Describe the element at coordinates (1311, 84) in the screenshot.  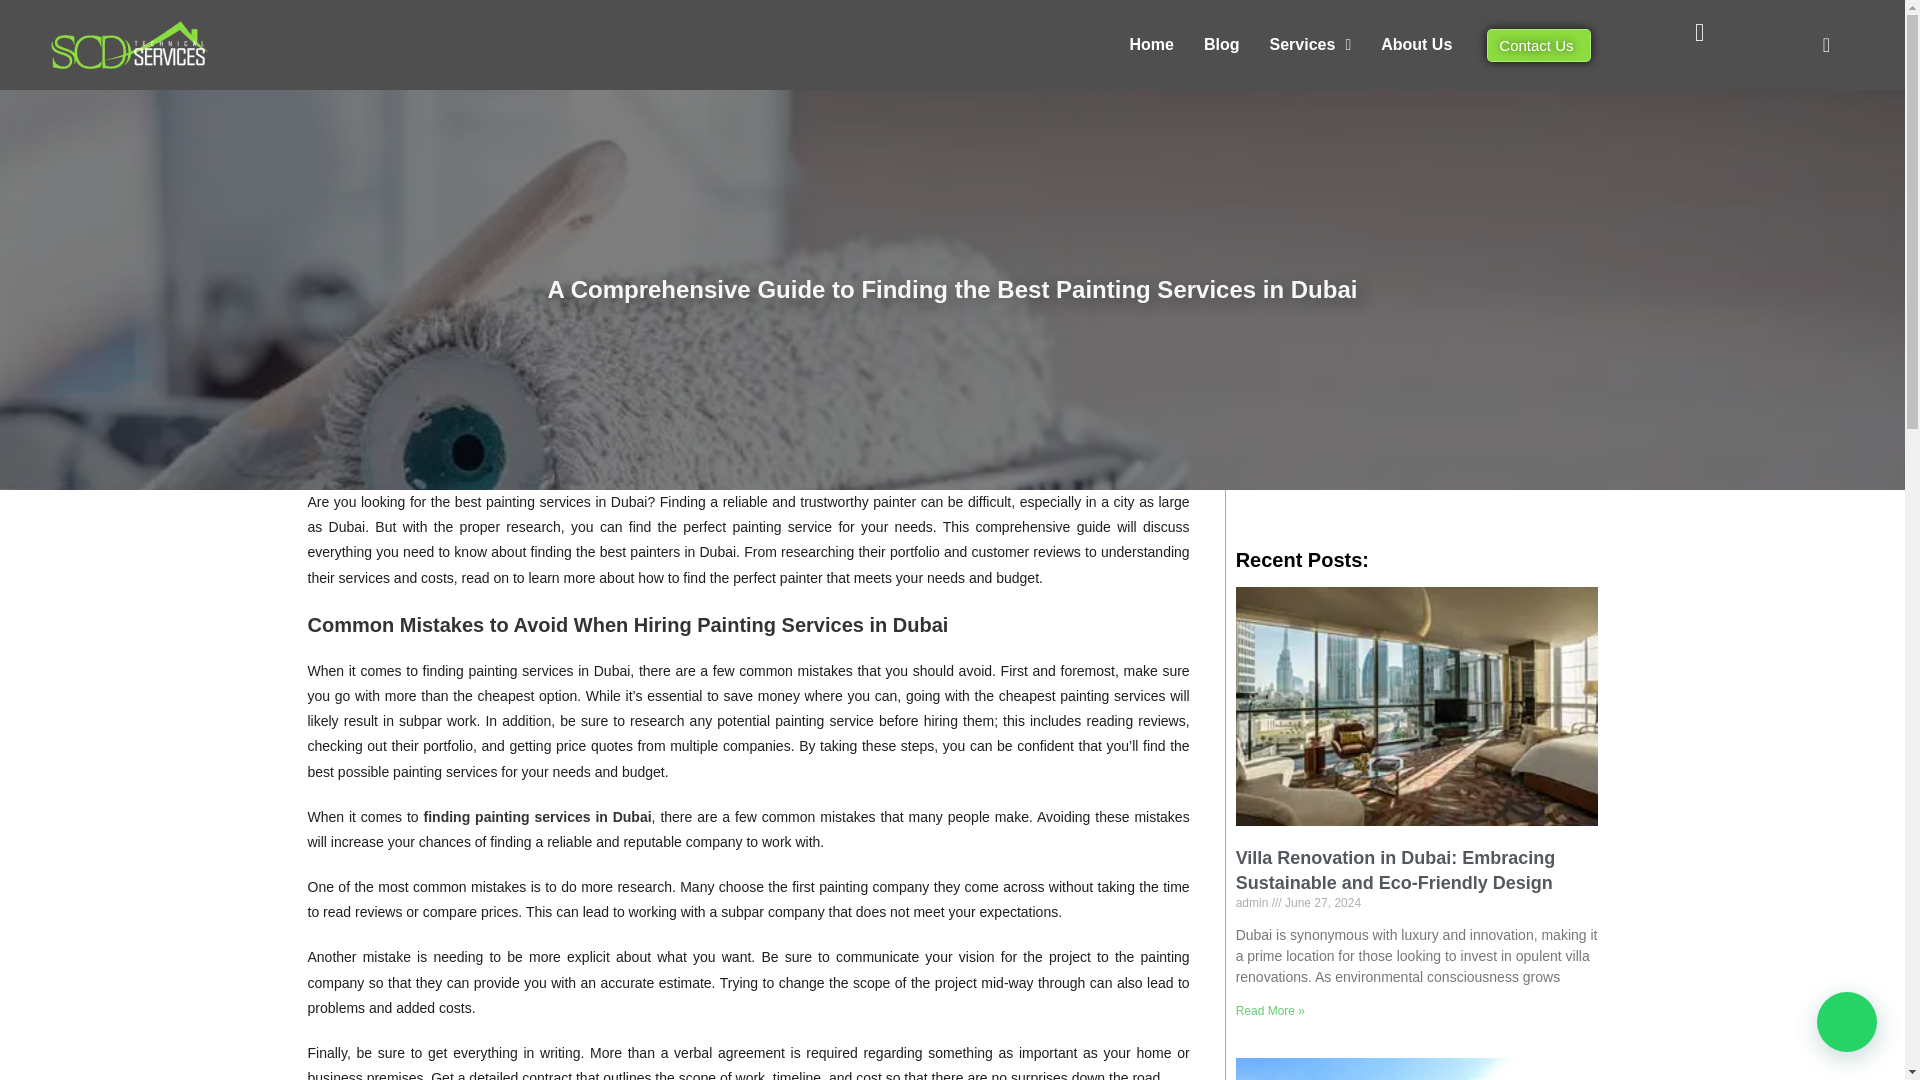
I see `Services` at that location.